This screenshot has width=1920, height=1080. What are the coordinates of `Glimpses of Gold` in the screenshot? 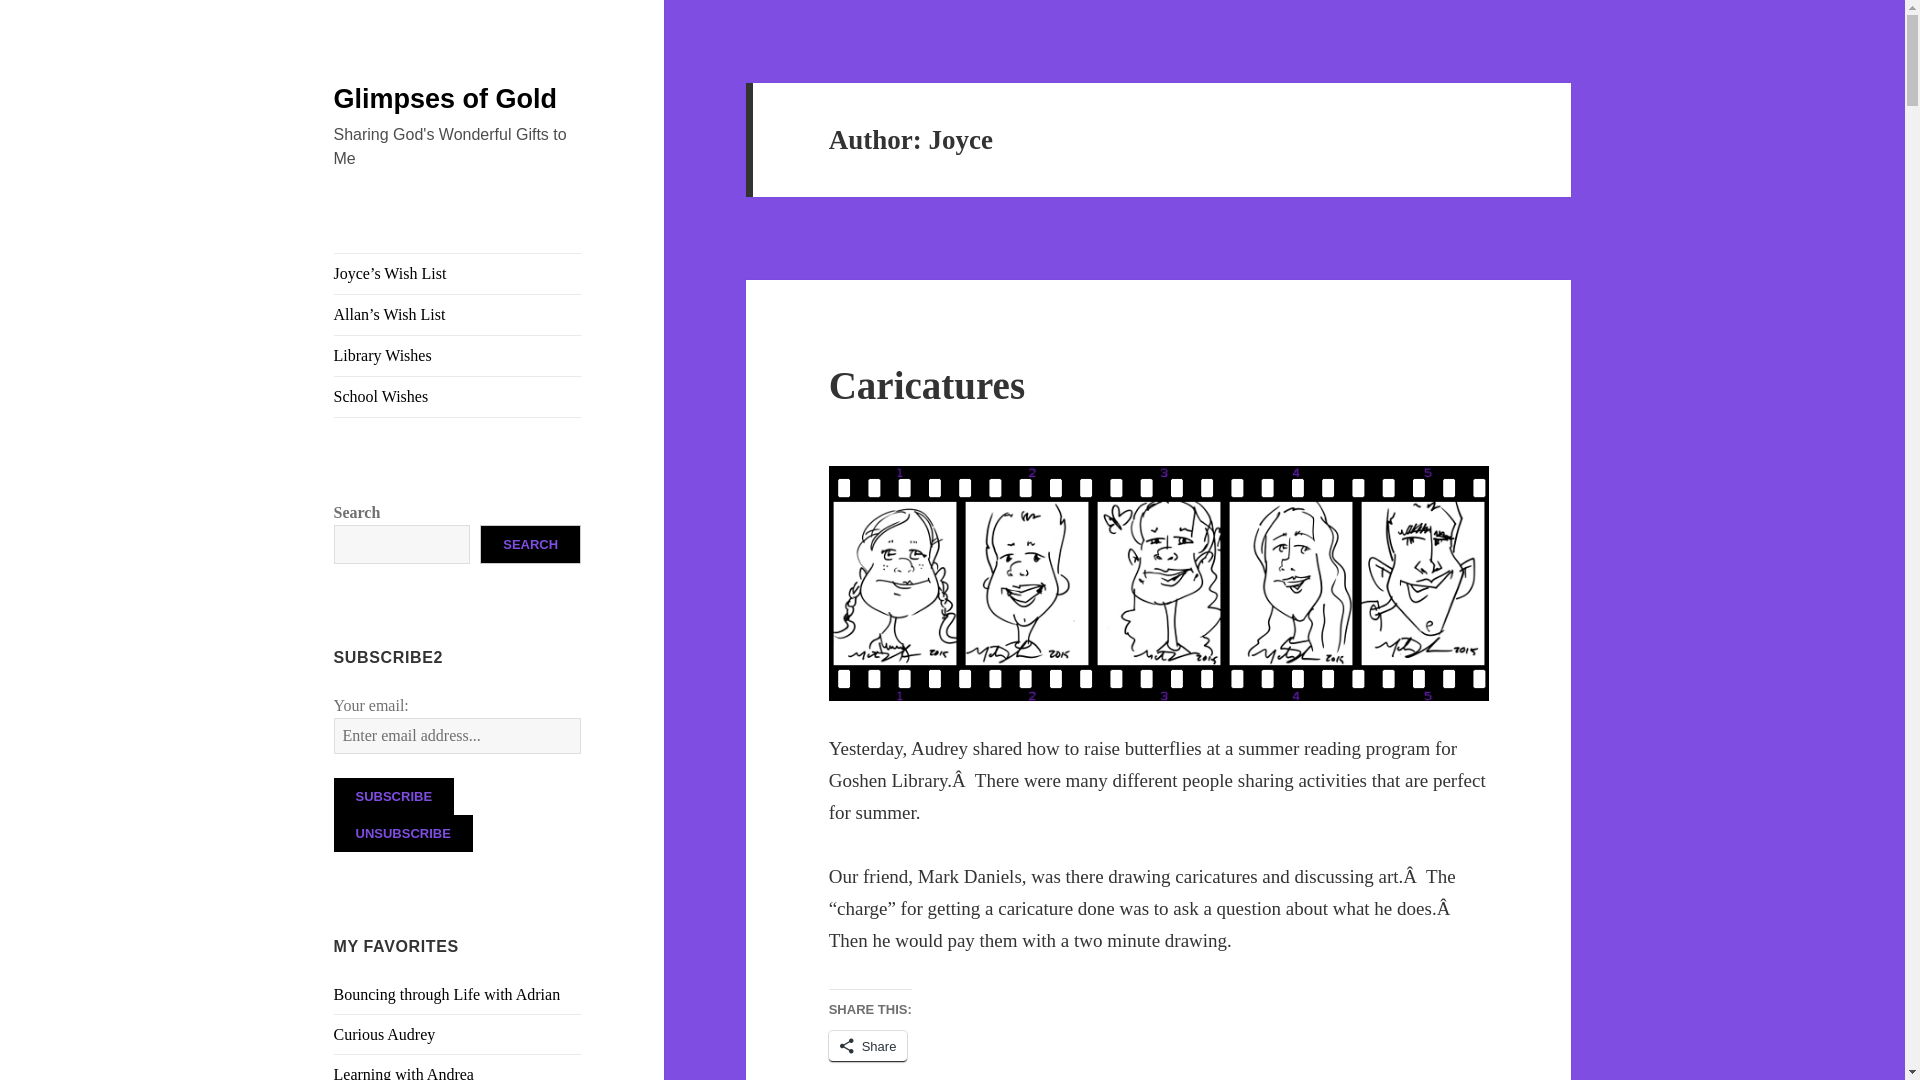 It's located at (446, 99).